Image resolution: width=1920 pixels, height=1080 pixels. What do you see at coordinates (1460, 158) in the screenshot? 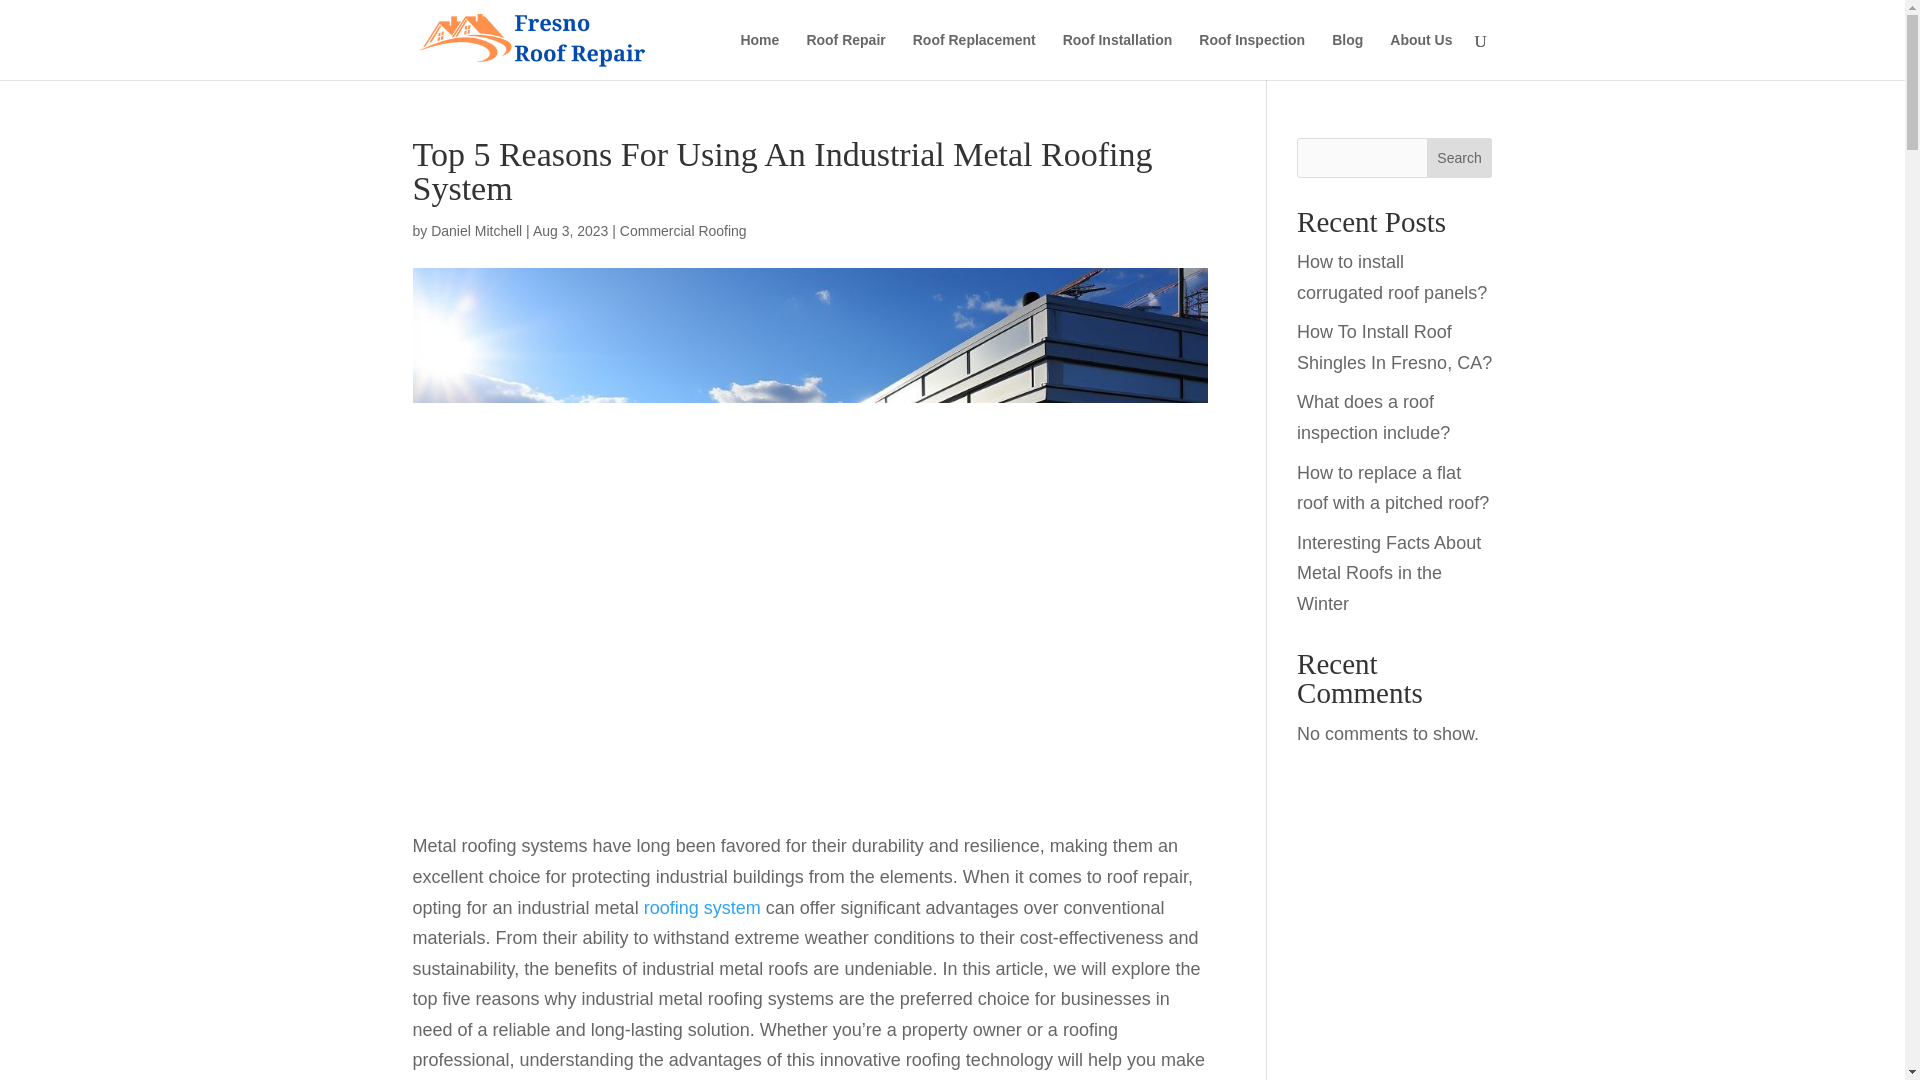
I see `Search` at bounding box center [1460, 158].